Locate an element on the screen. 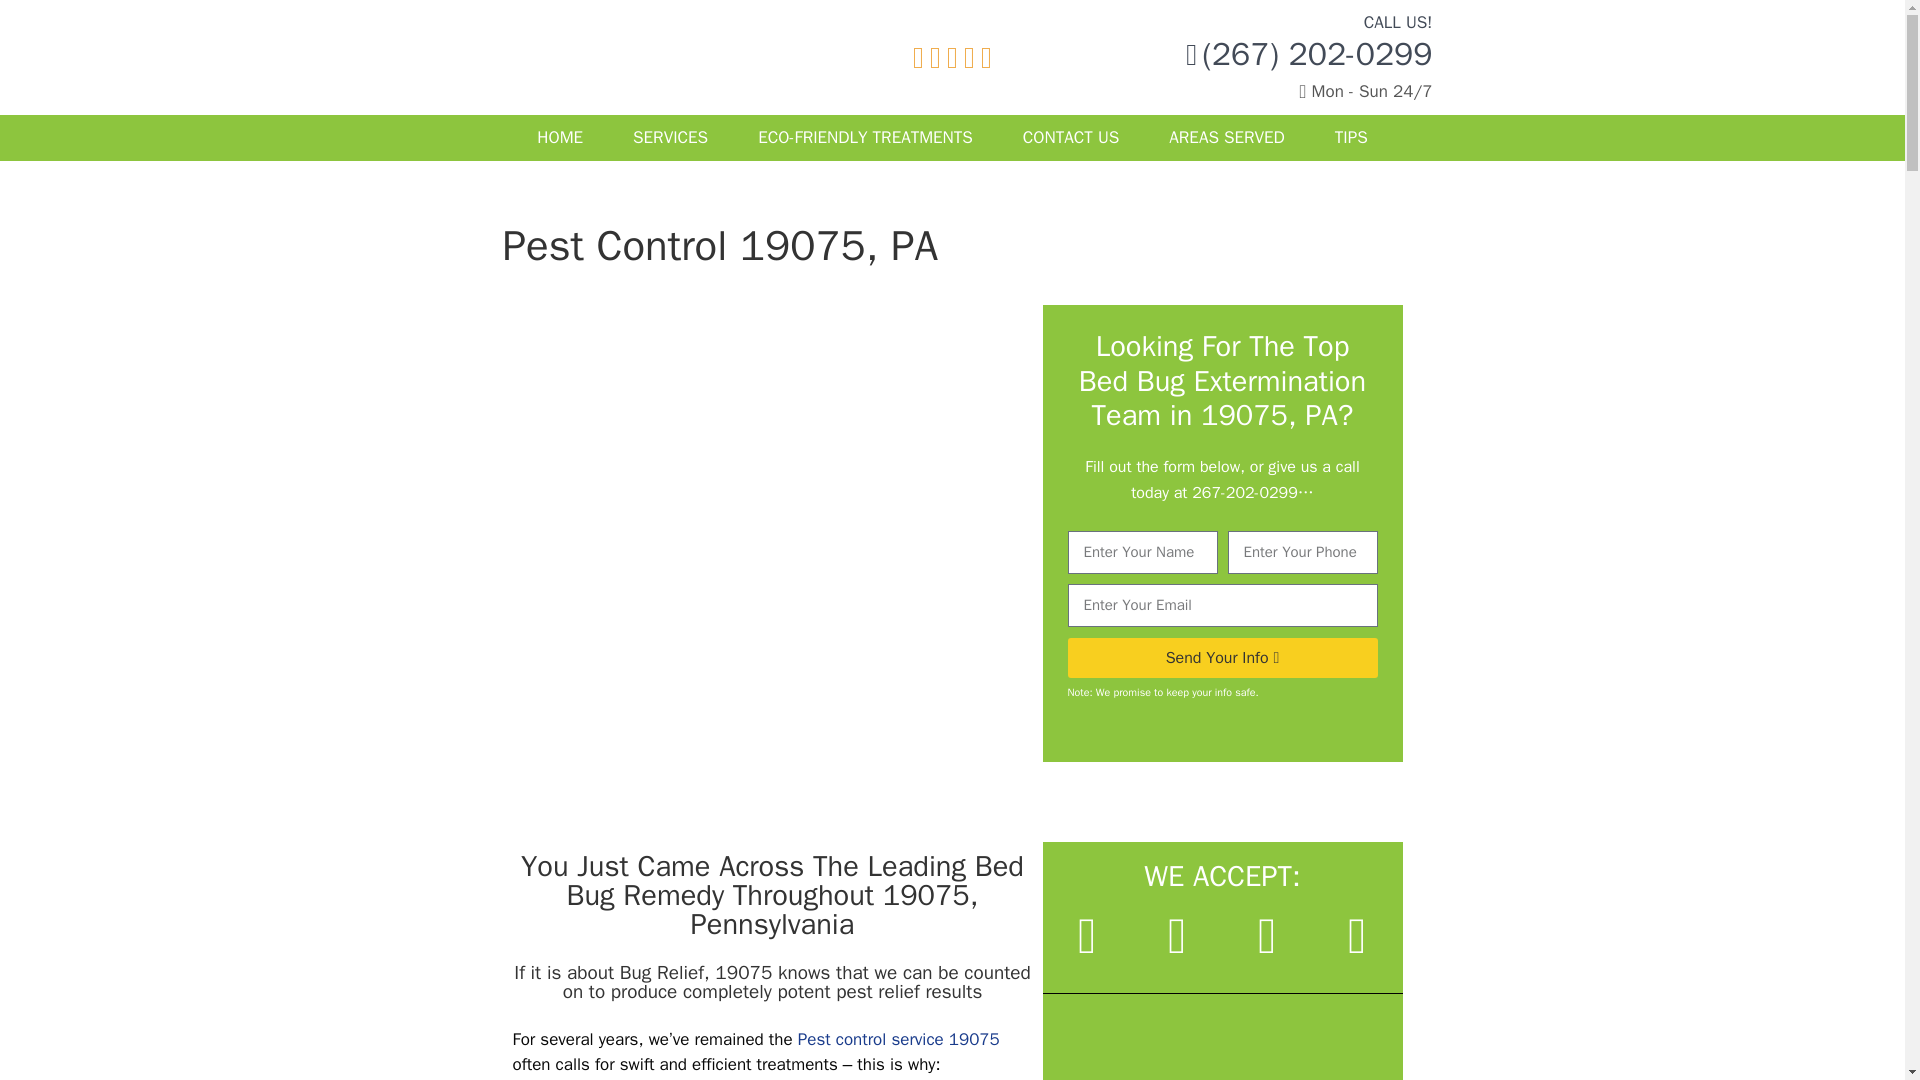  ECO-FRIENDLY TREATMENTS is located at coordinates (866, 136).